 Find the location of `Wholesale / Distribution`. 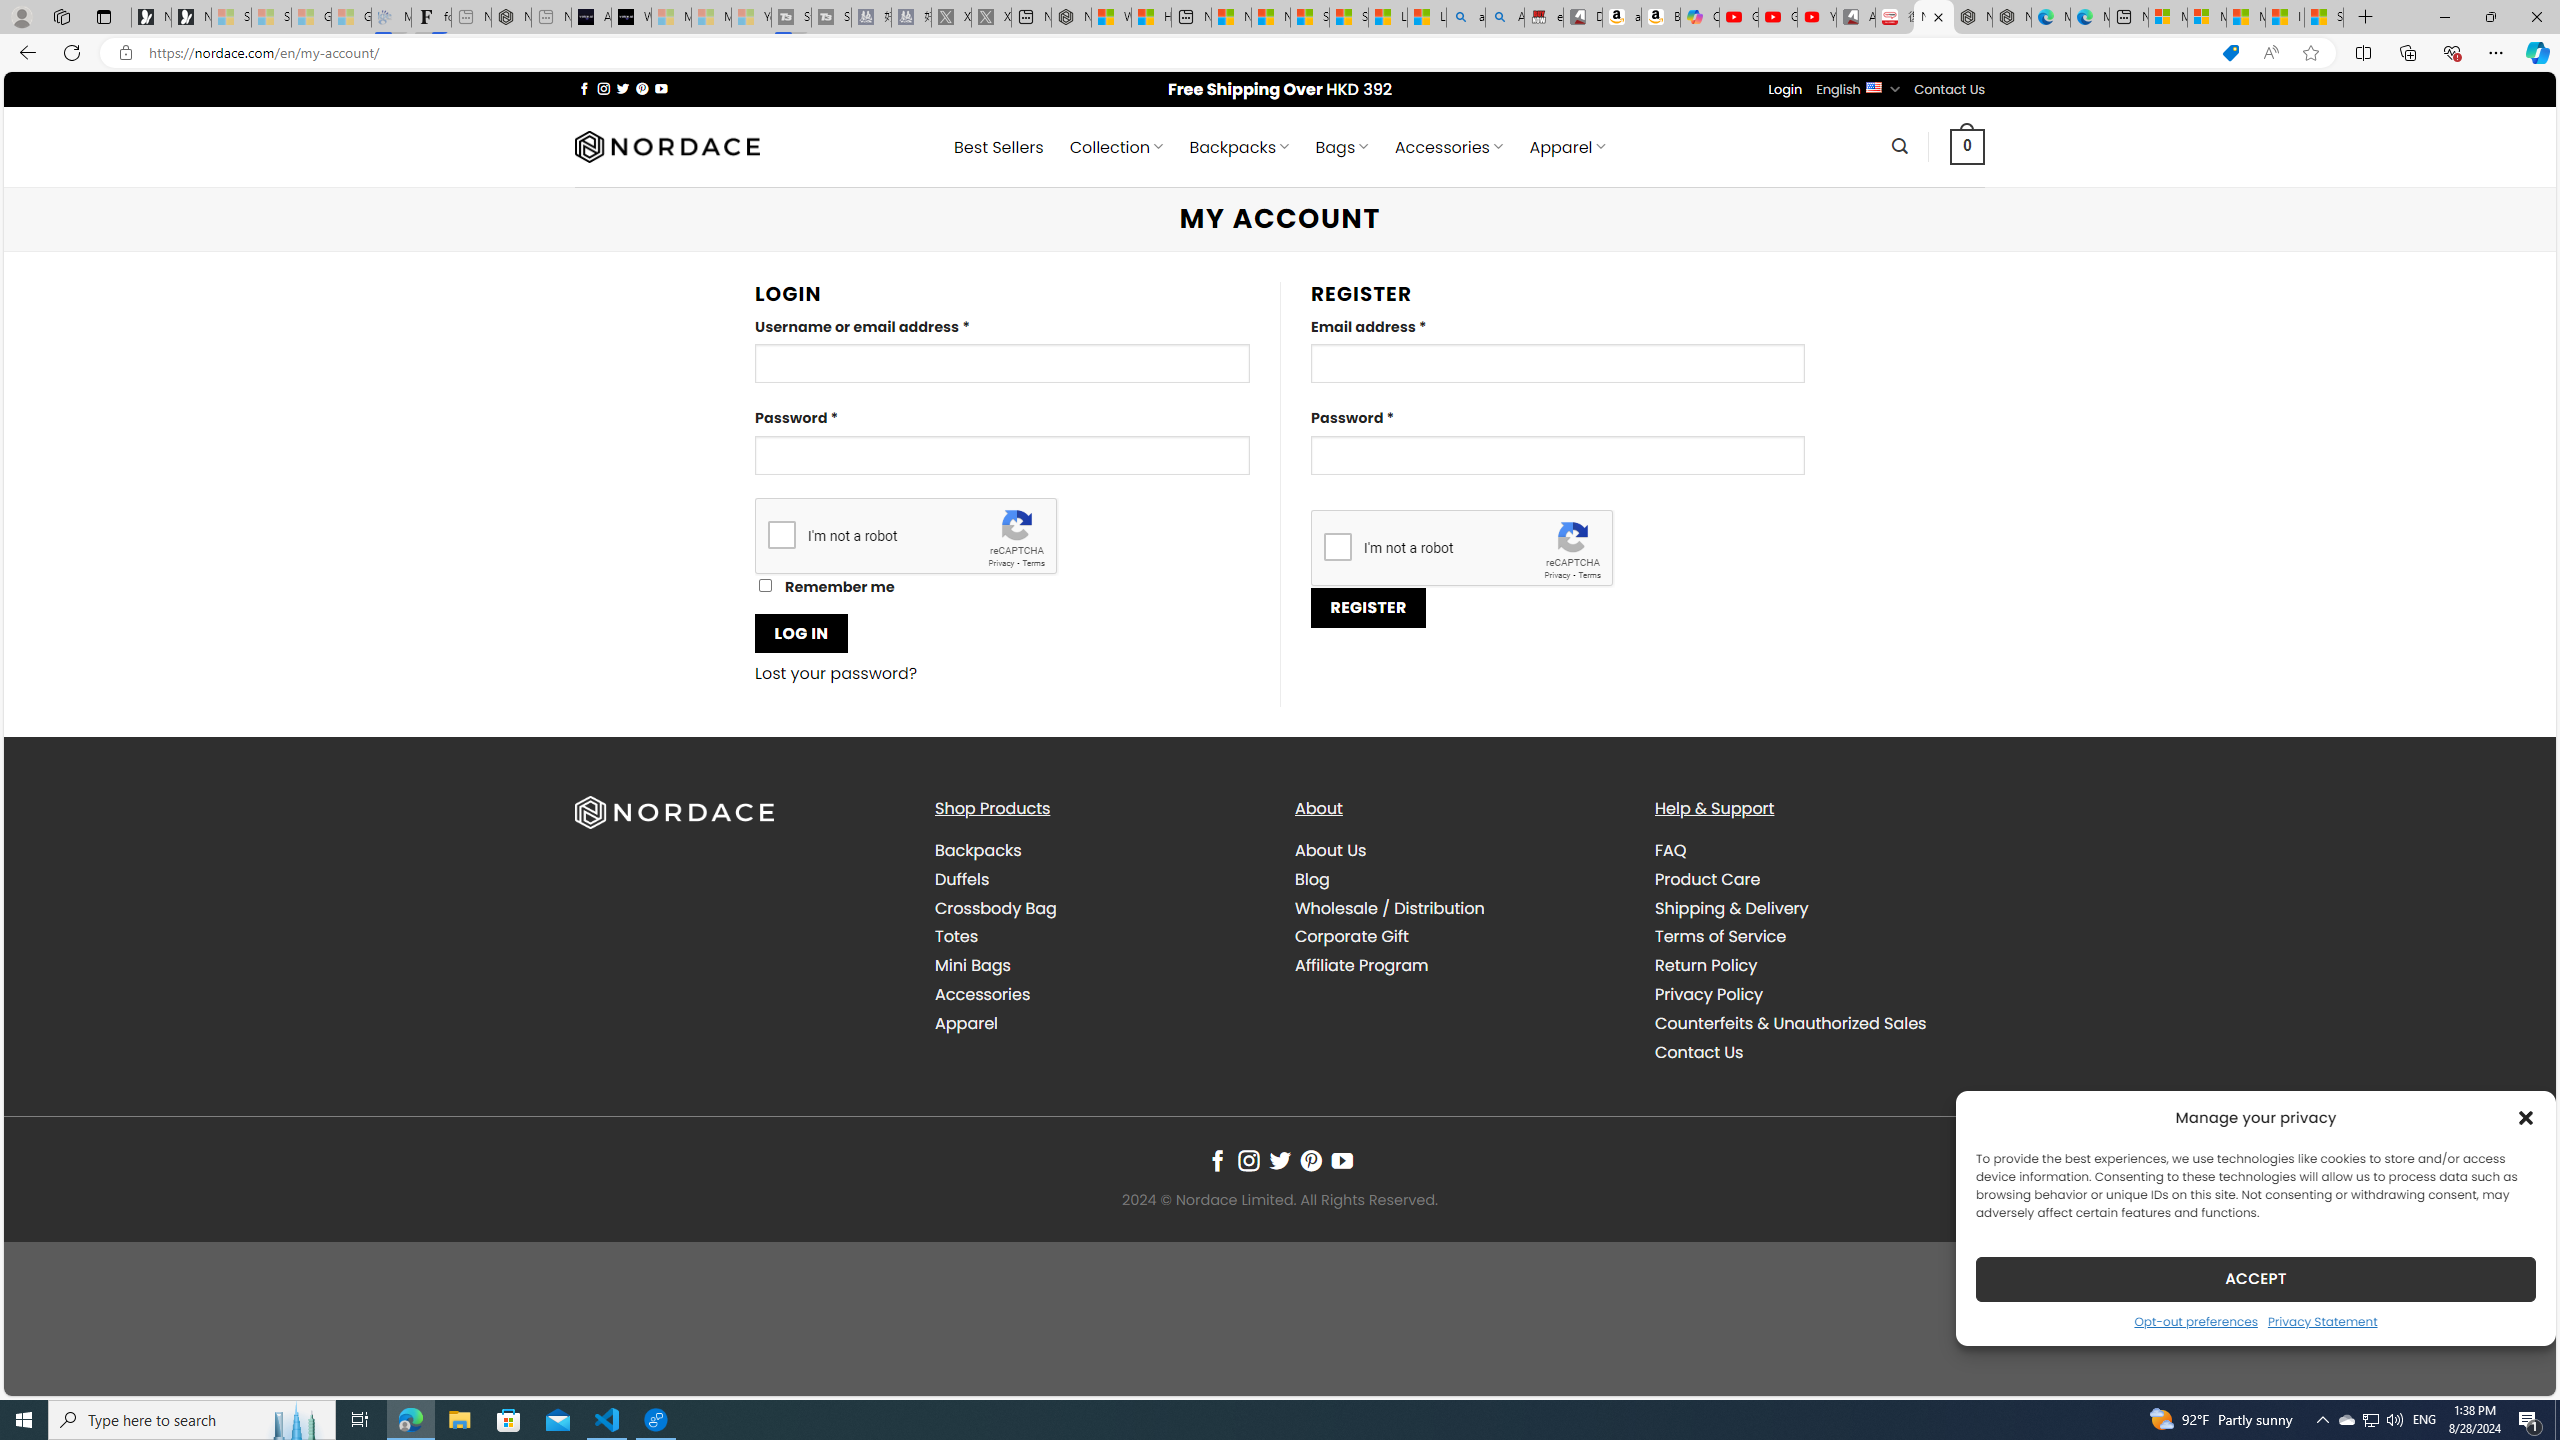

Wholesale / Distribution is located at coordinates (1390, 908).